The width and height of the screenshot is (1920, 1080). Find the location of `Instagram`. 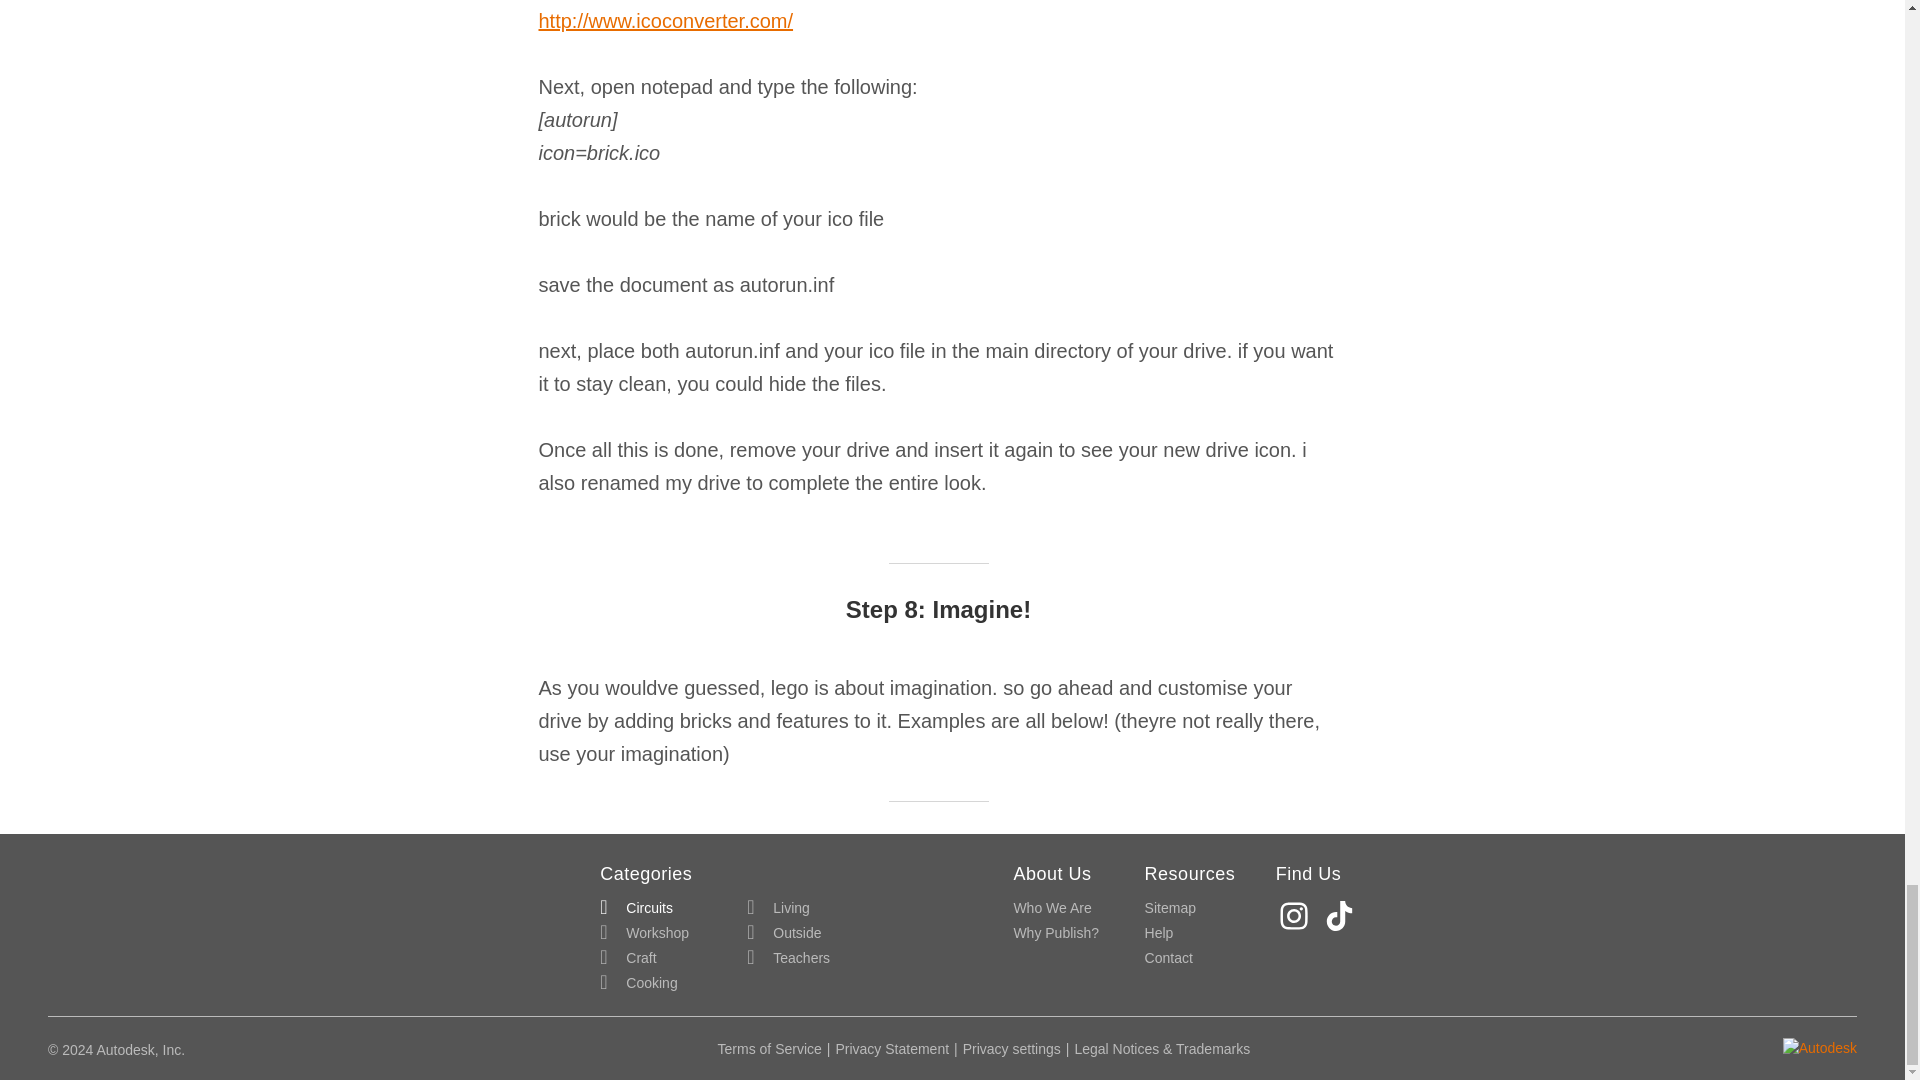

Instagram is located at coordinates (1296, 916).